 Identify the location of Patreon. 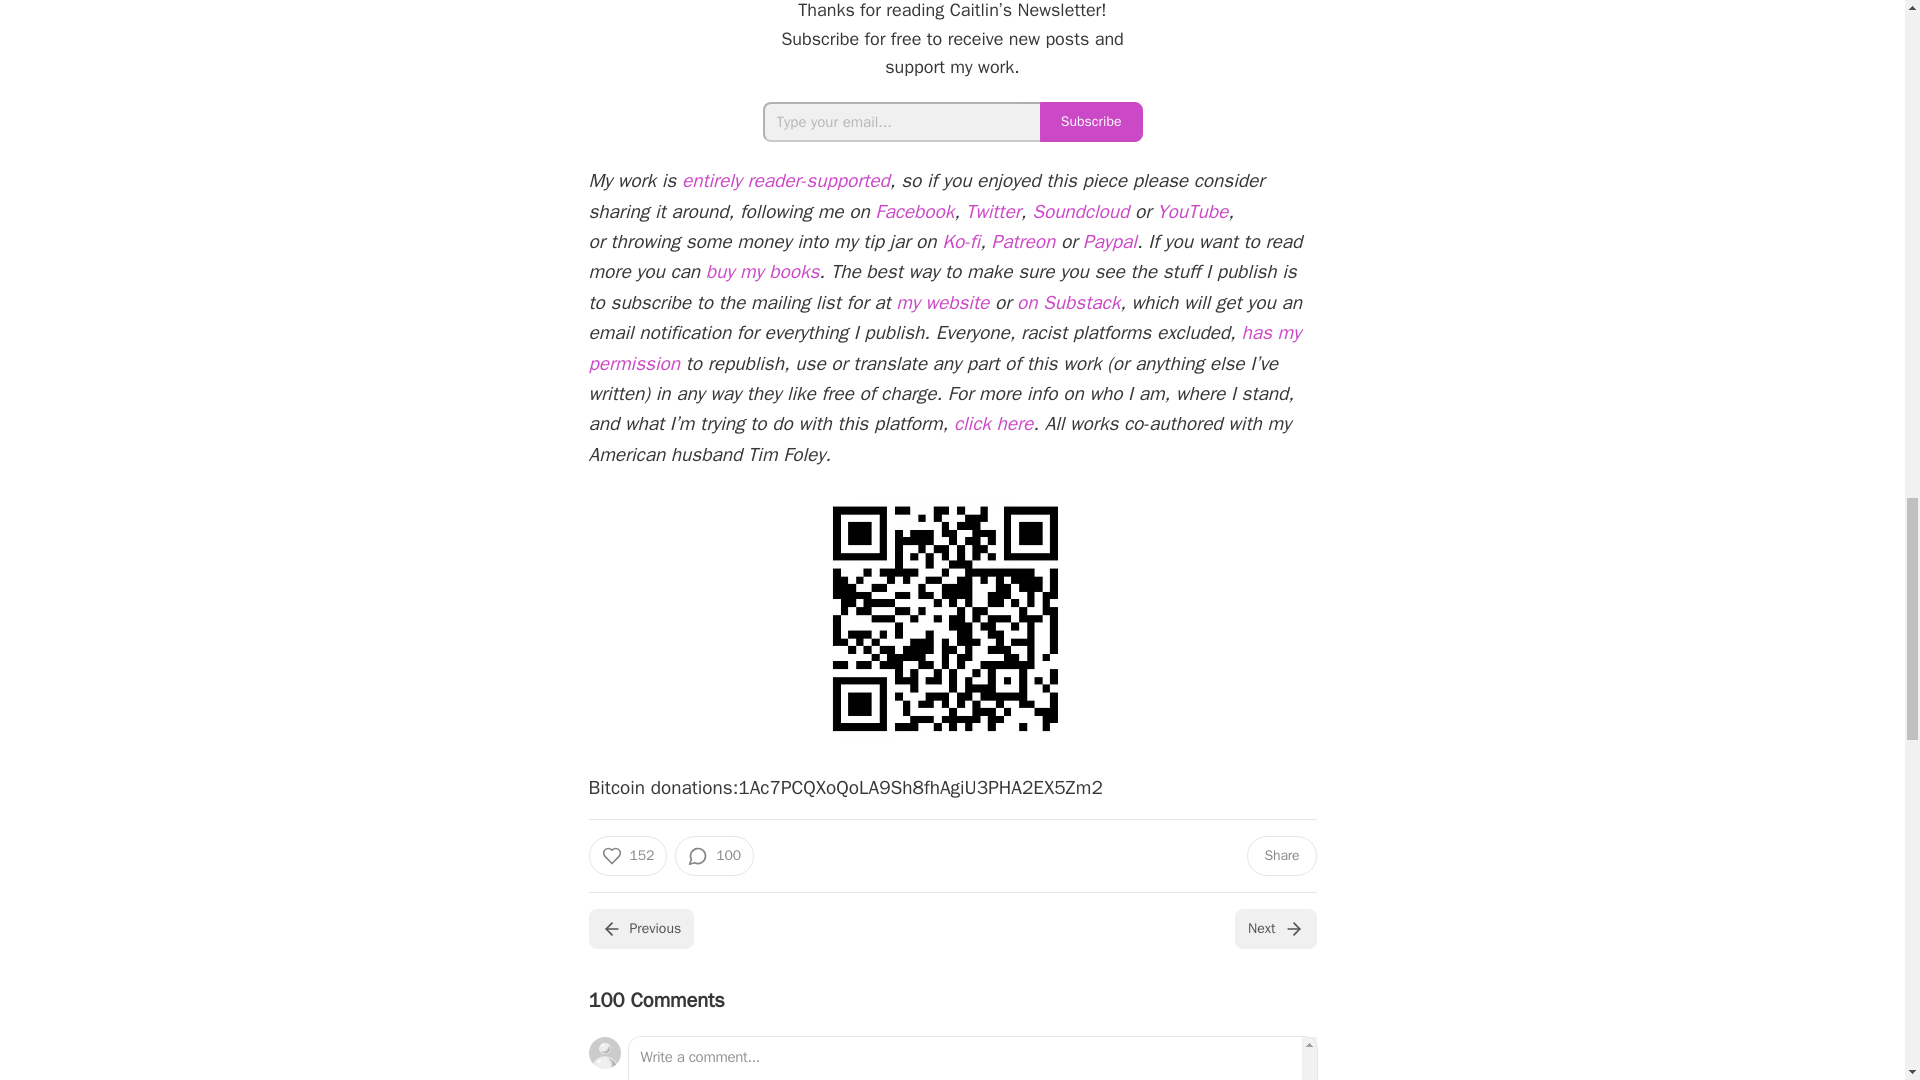
(1024, 242).